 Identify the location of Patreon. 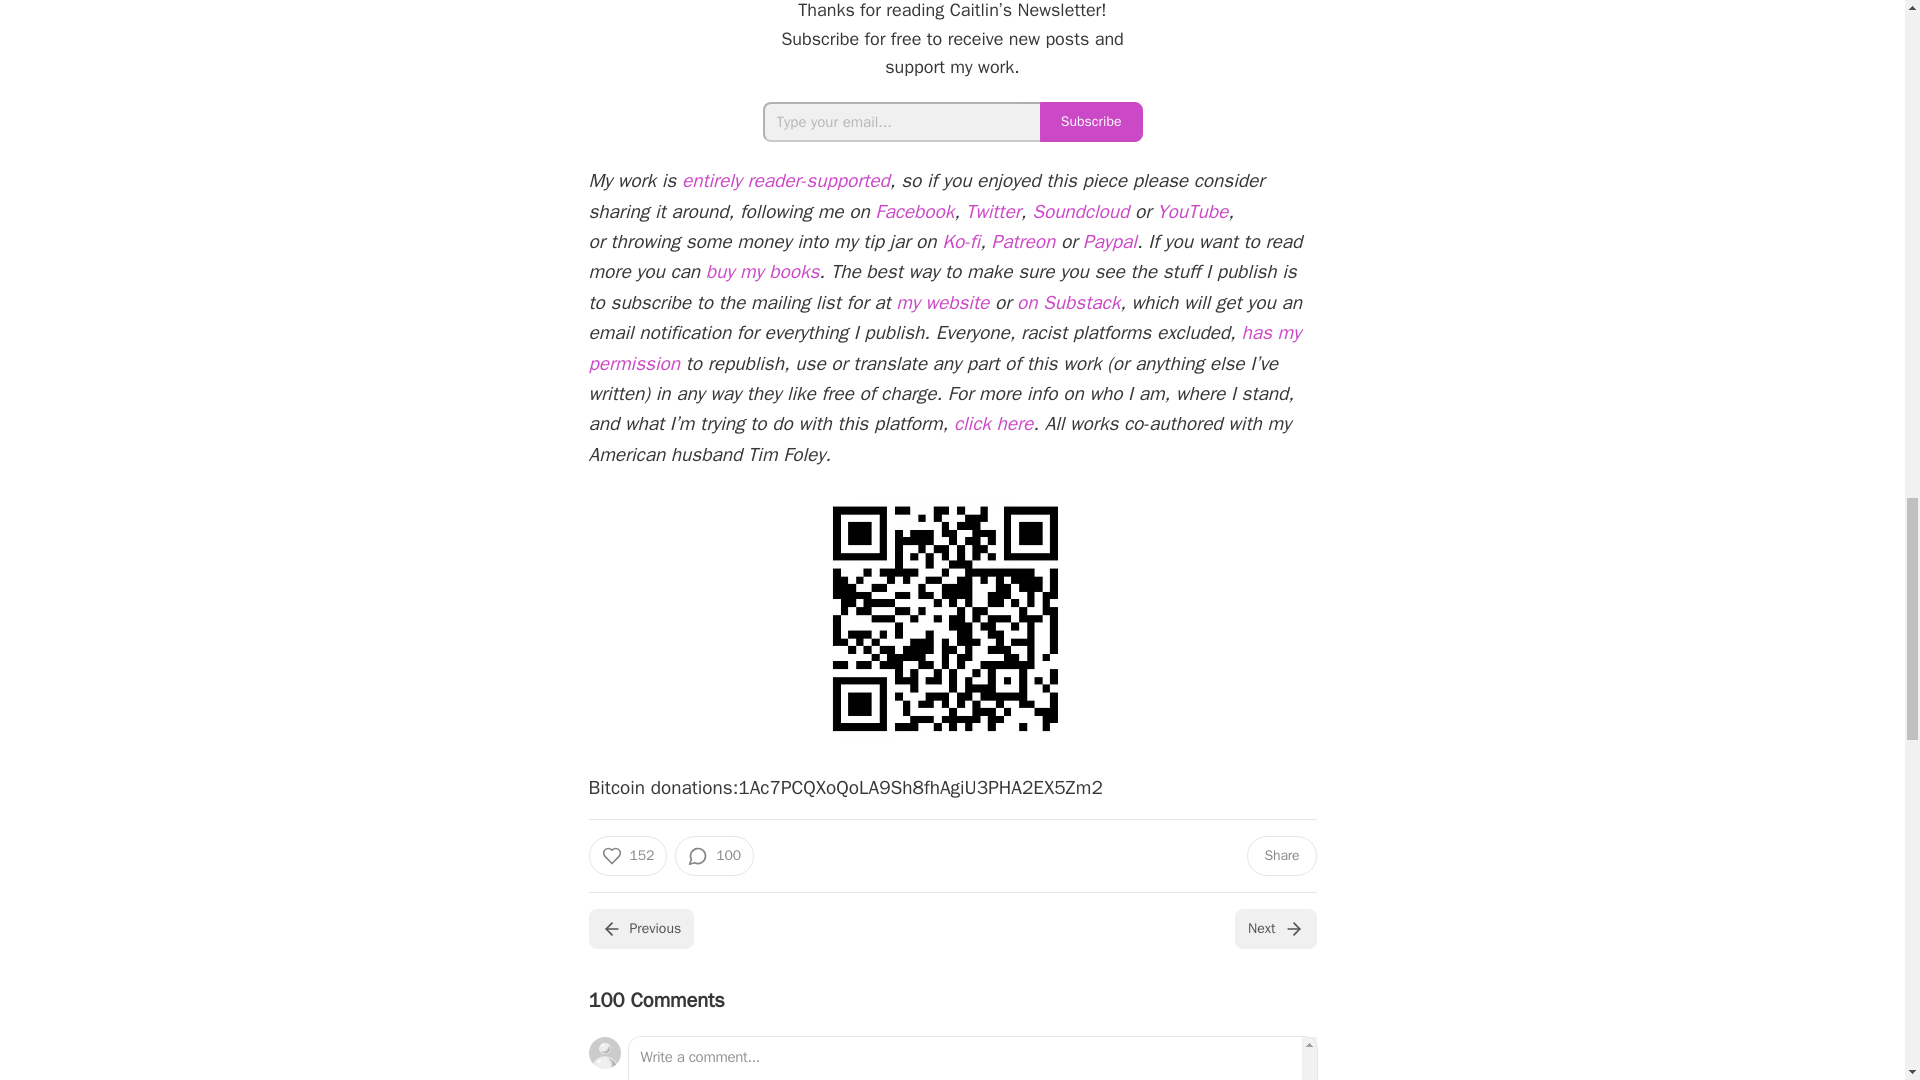
(1024, 242).